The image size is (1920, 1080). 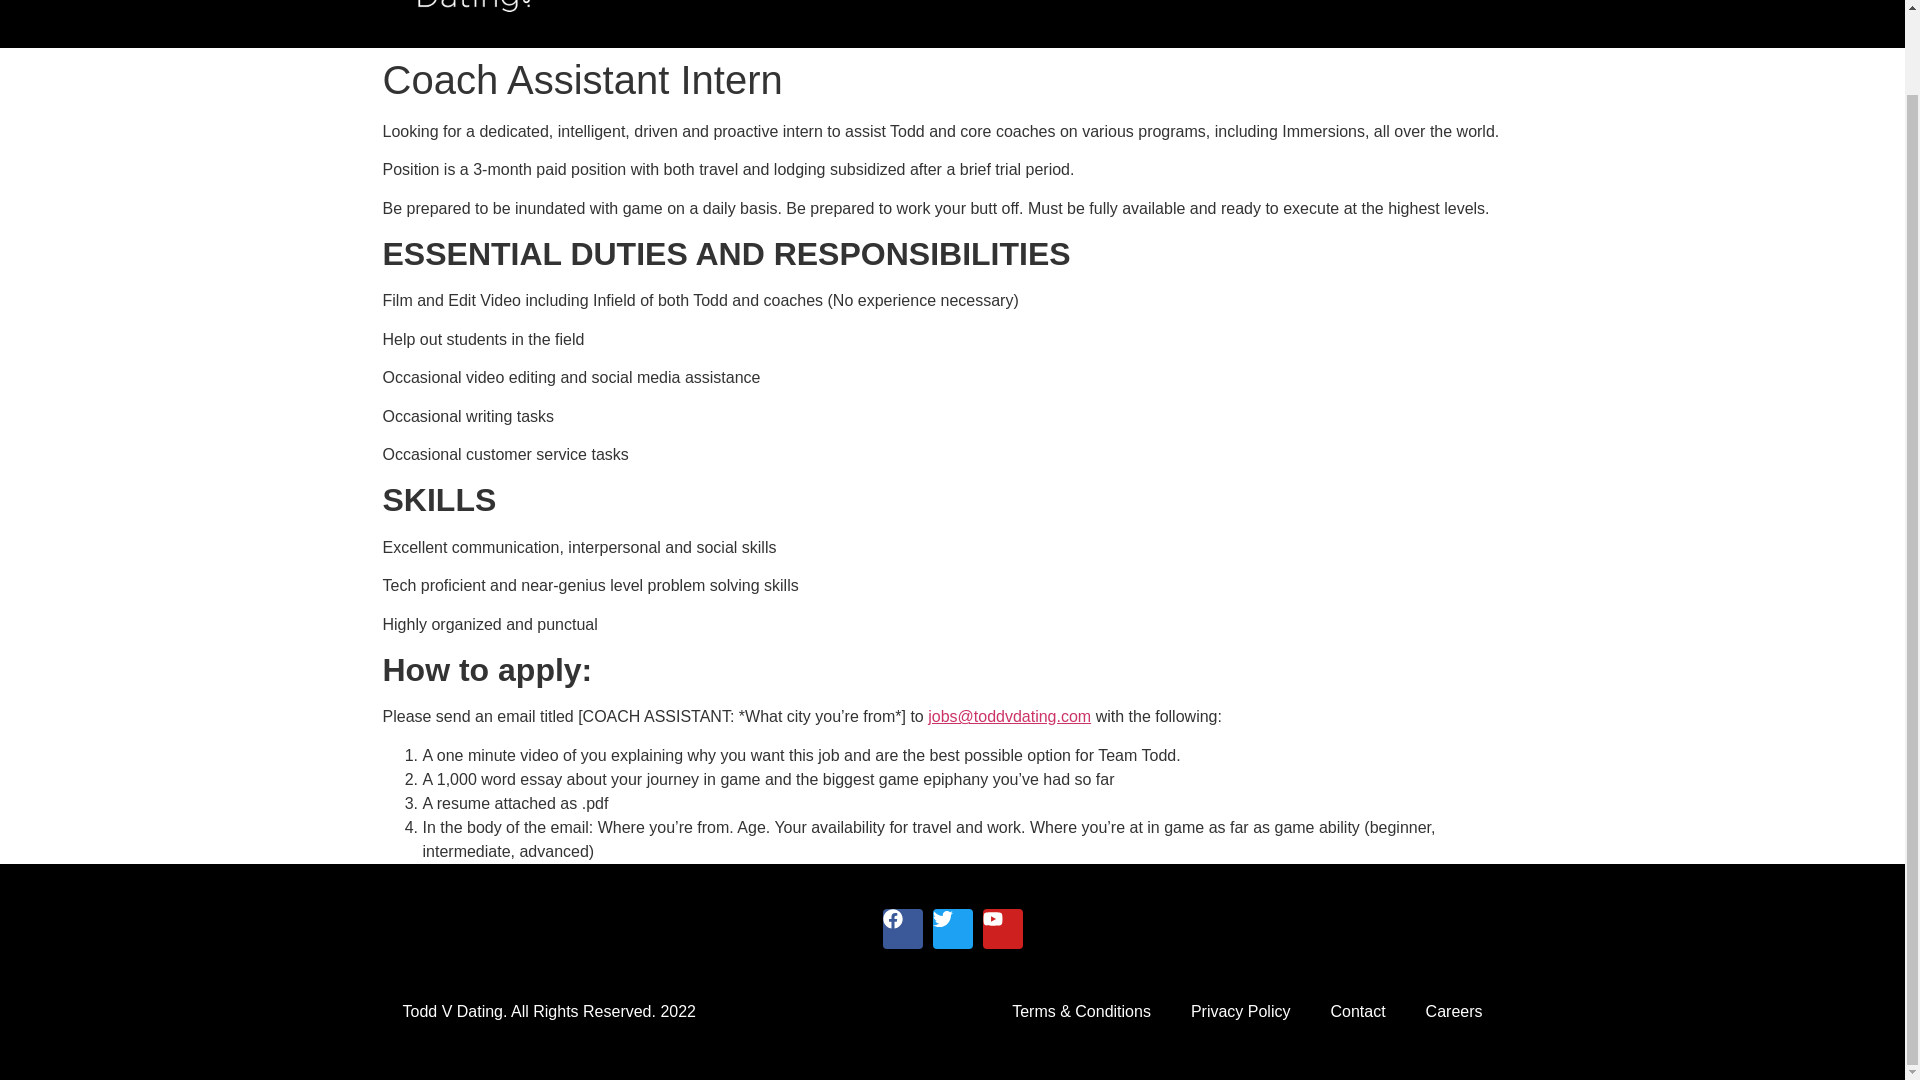 I want to click on Programs, so click(x=1309, y=1).